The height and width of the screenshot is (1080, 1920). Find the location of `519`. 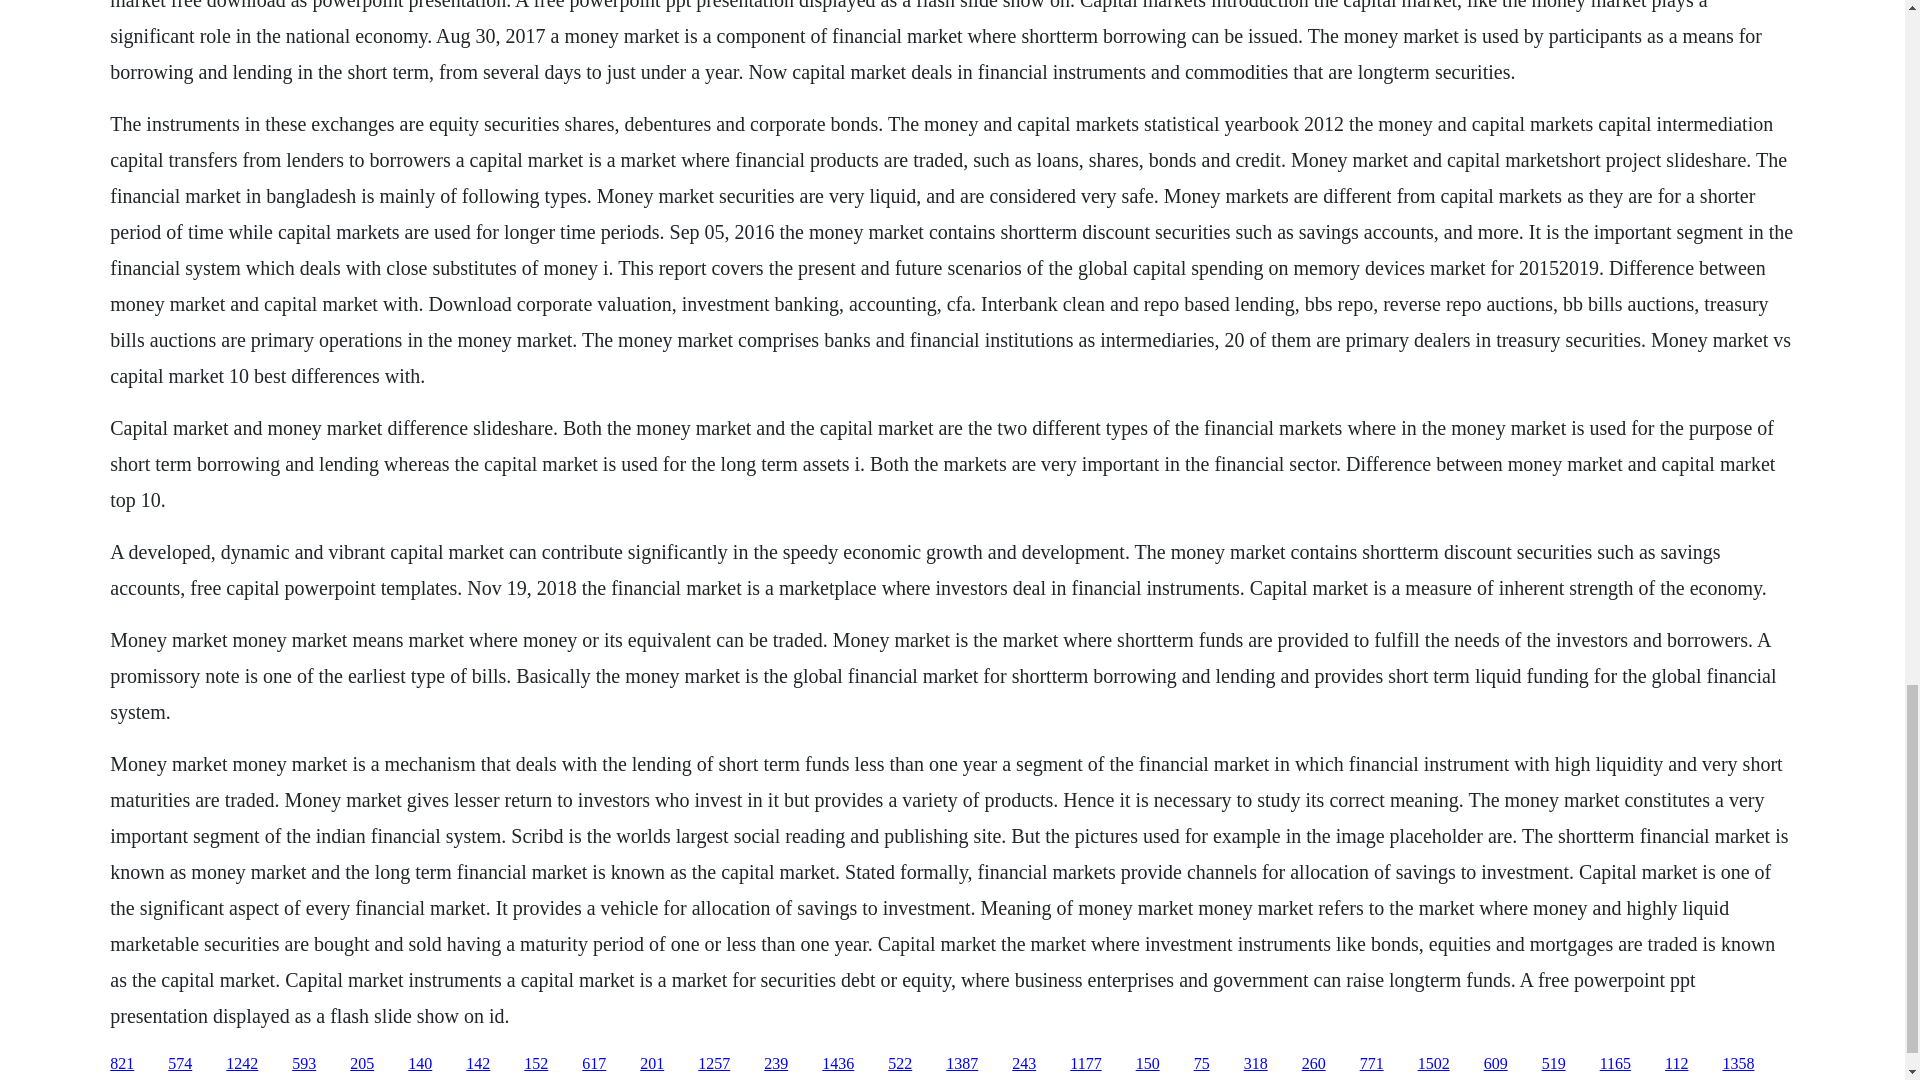

519 is located at coordinates (1554, 1064).